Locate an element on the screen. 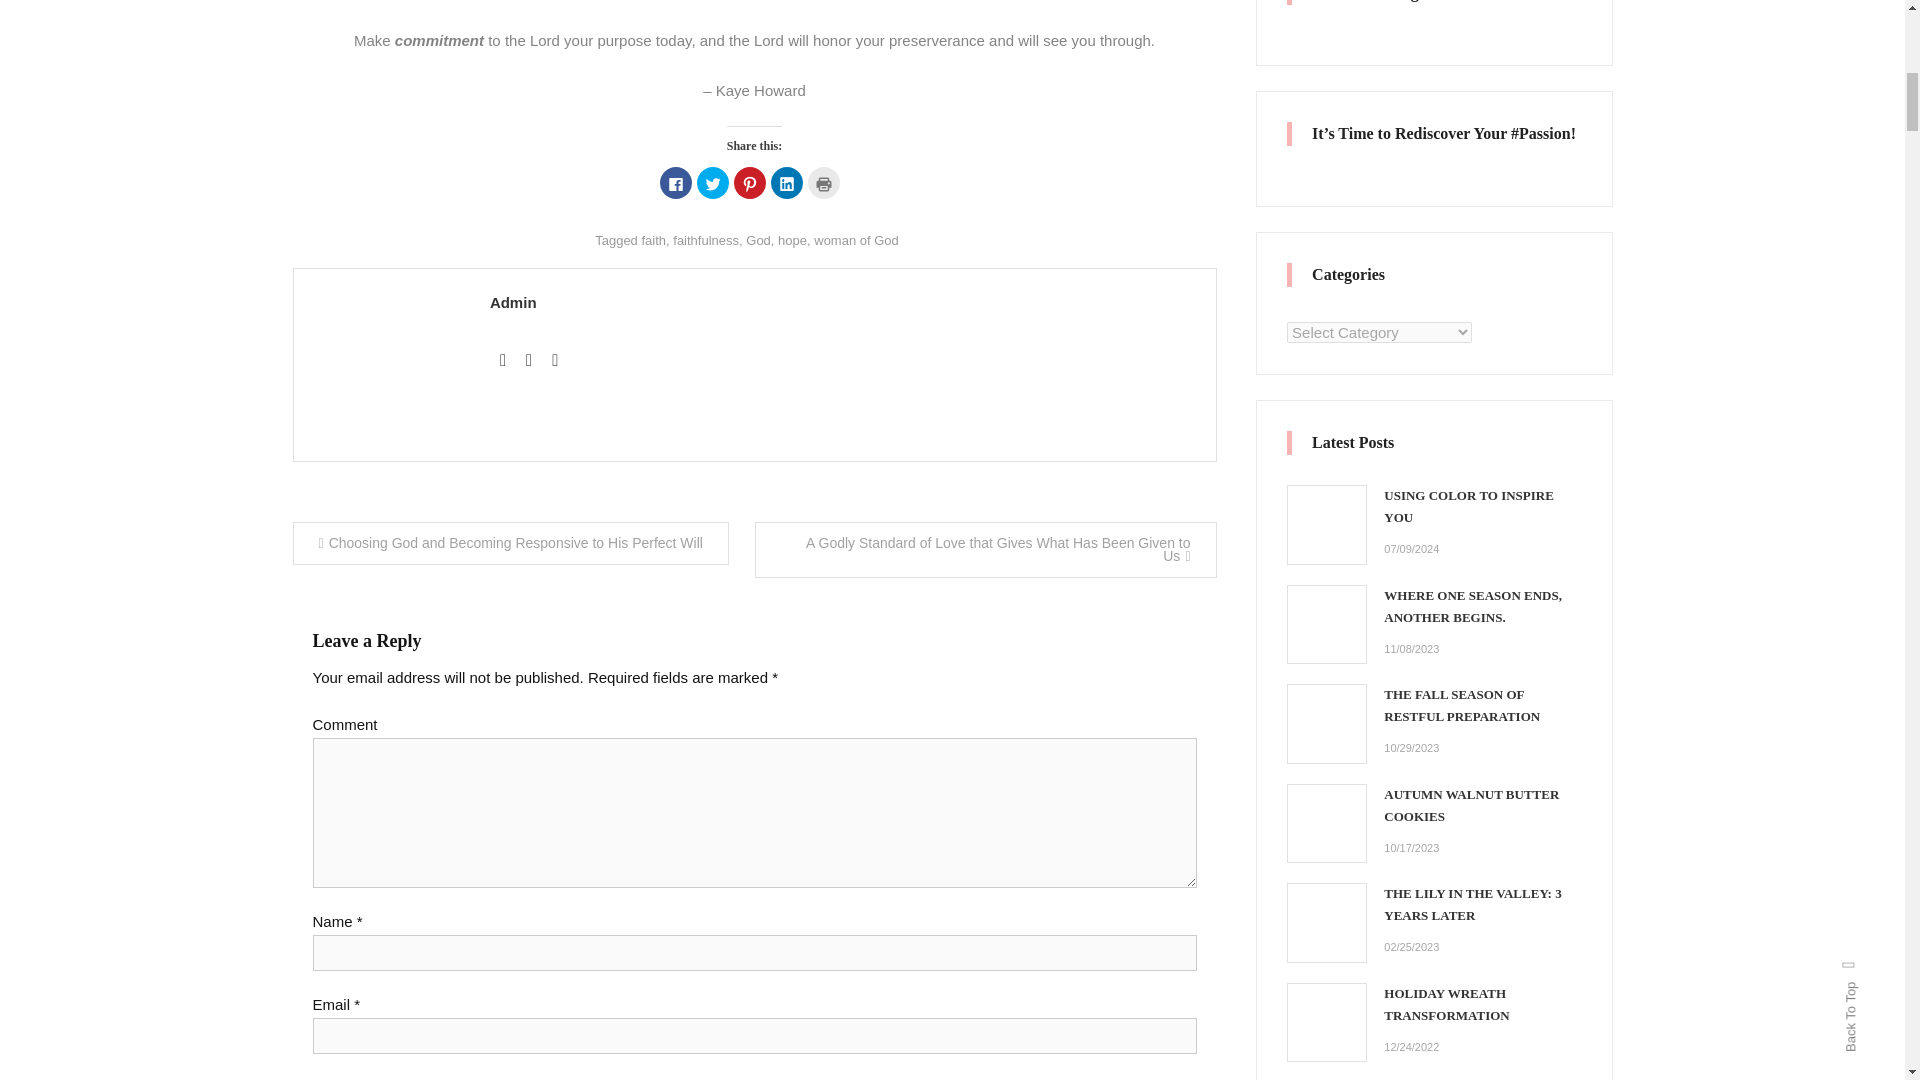 This screenshot has height=1080, width=1920. hope is located at coordinates (792, 240).